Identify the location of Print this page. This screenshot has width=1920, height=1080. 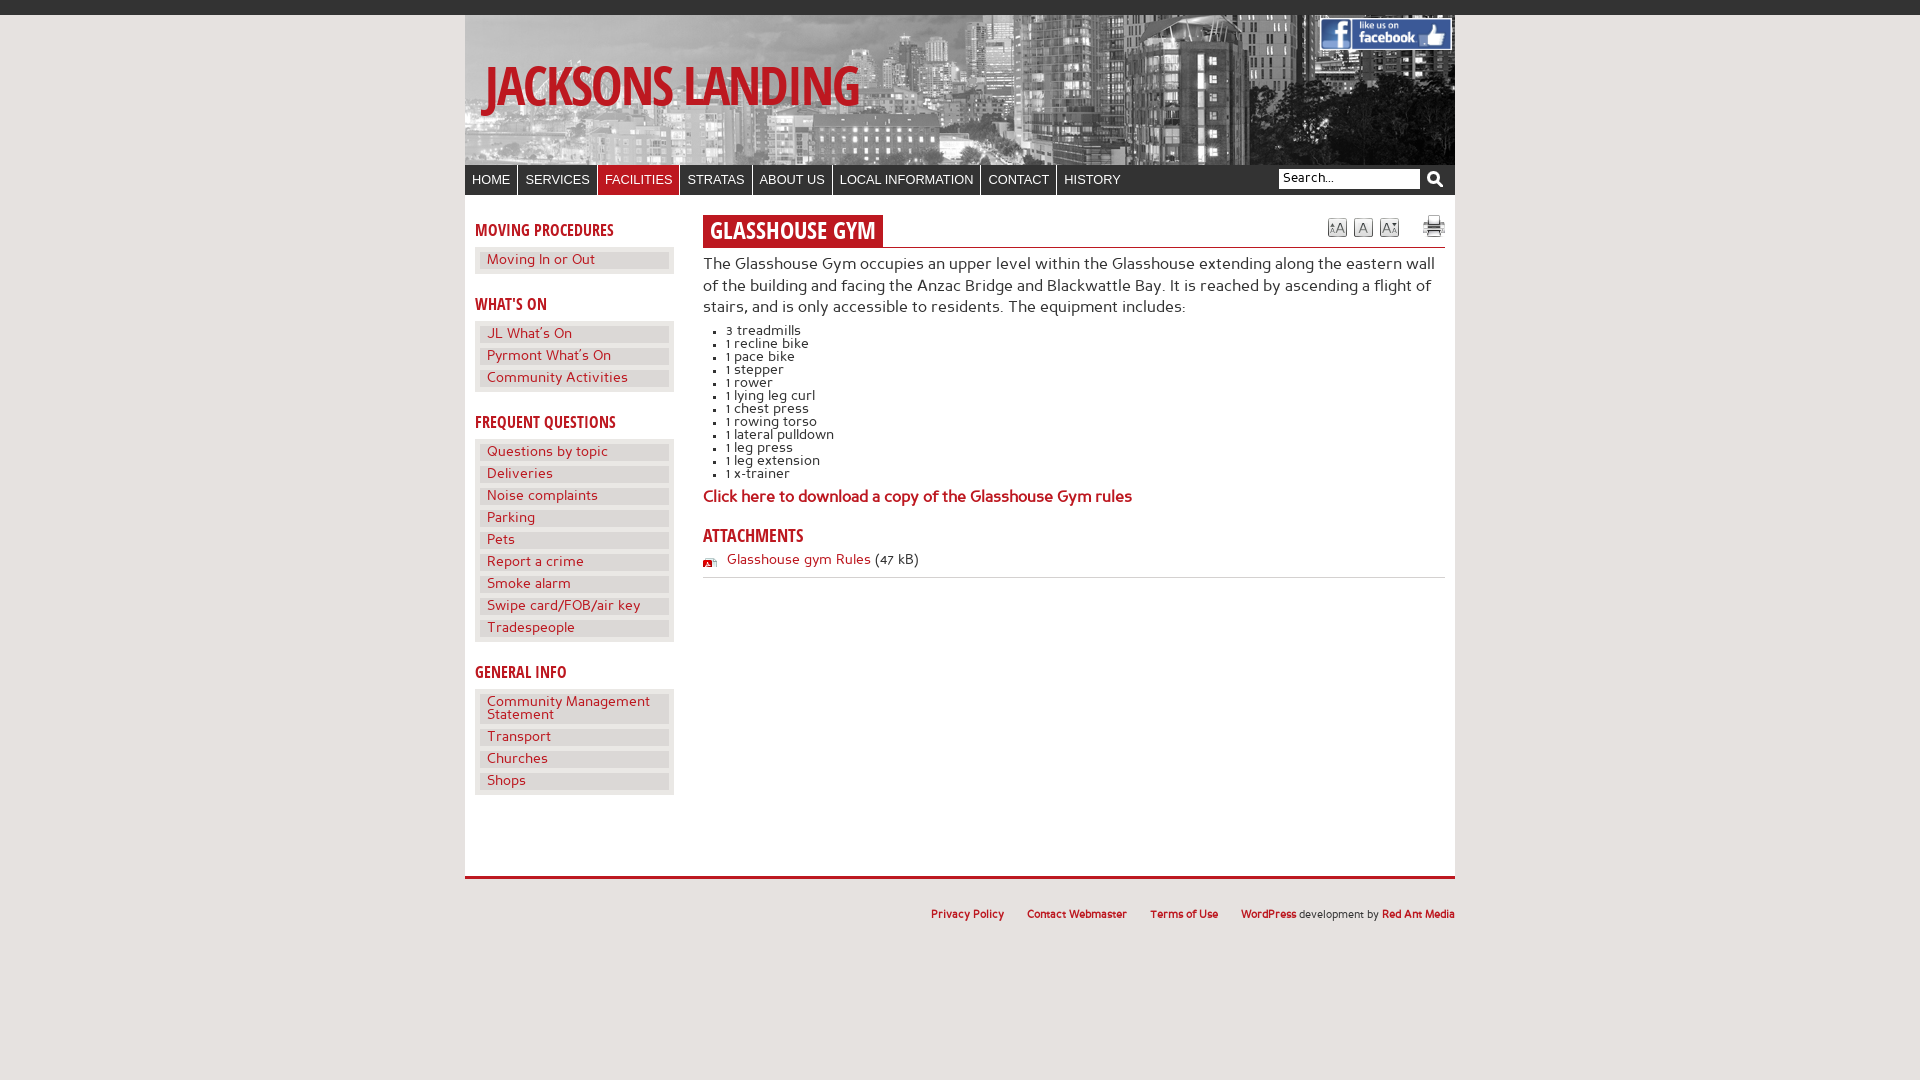
(1434, 226).